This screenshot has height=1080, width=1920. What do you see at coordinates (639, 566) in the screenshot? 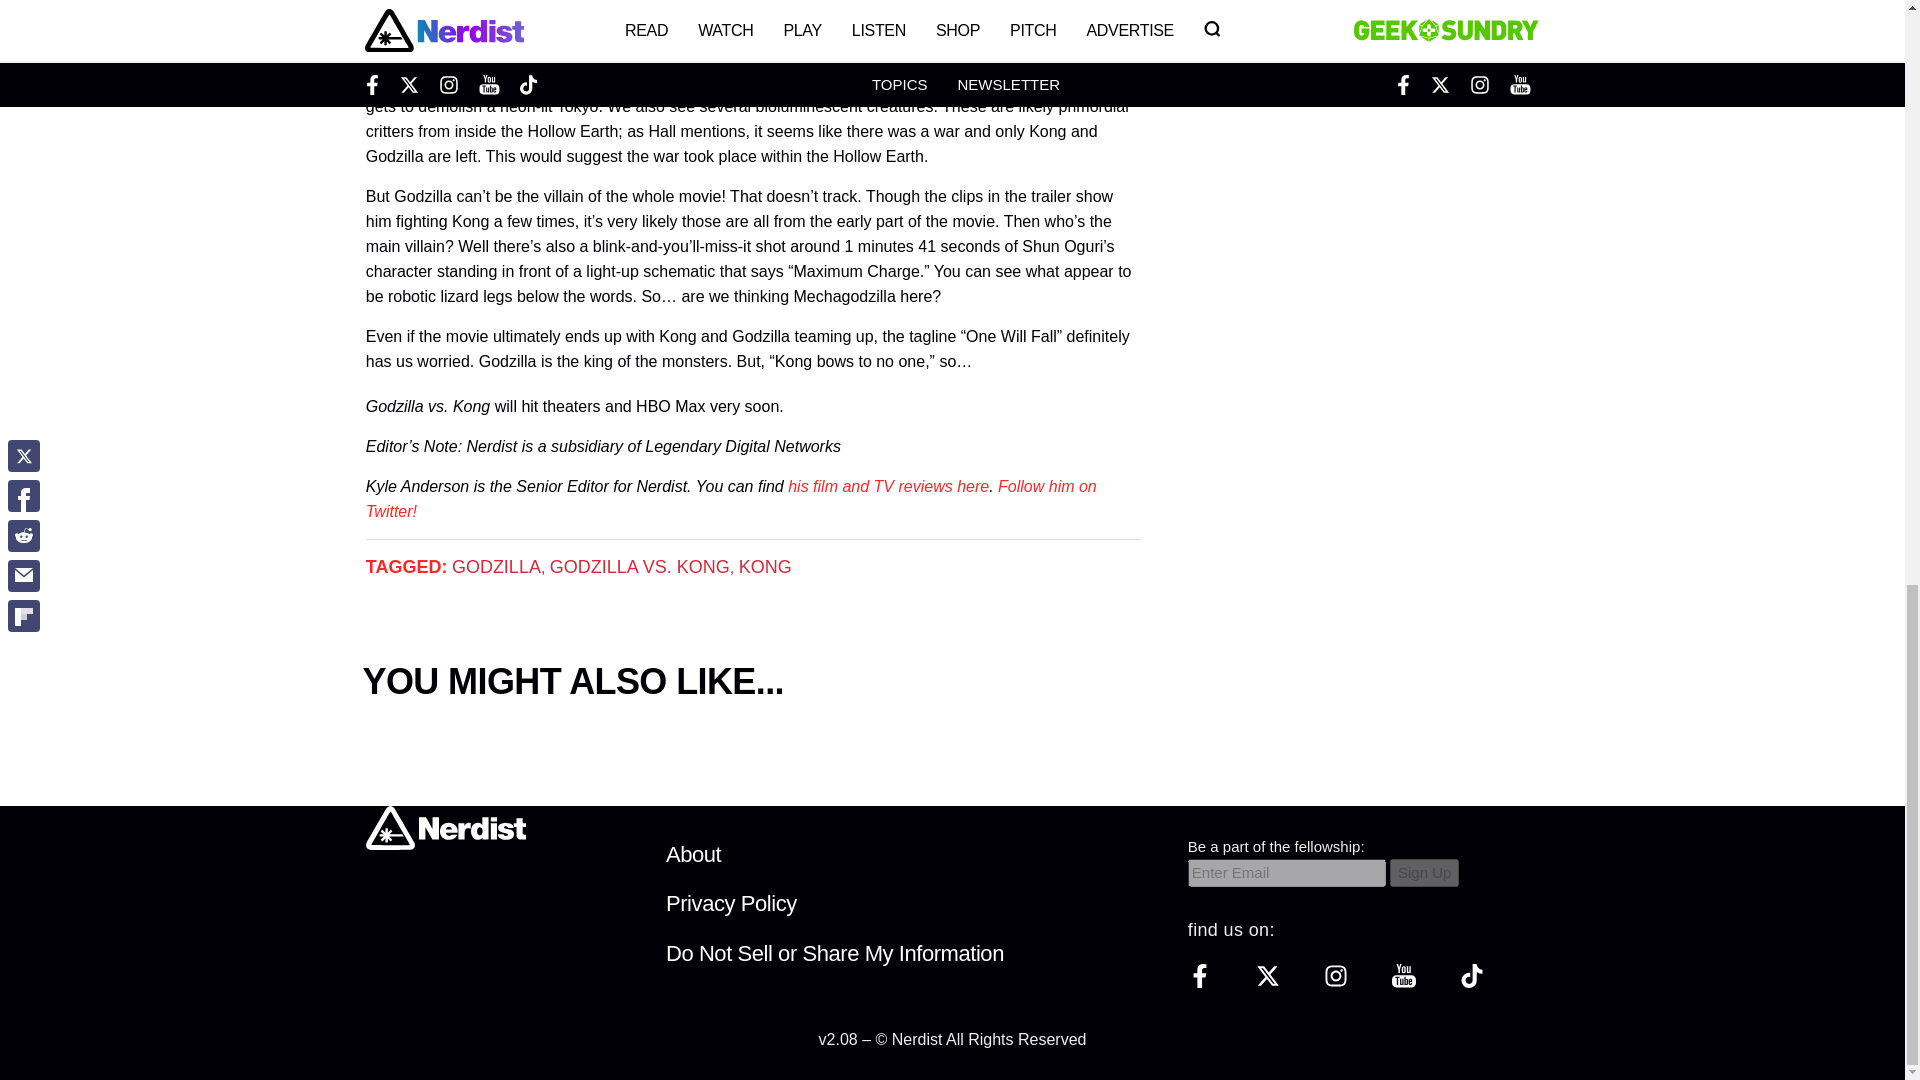
I see `GODZILLA VS. KONG` at bounding box center [639, 566].